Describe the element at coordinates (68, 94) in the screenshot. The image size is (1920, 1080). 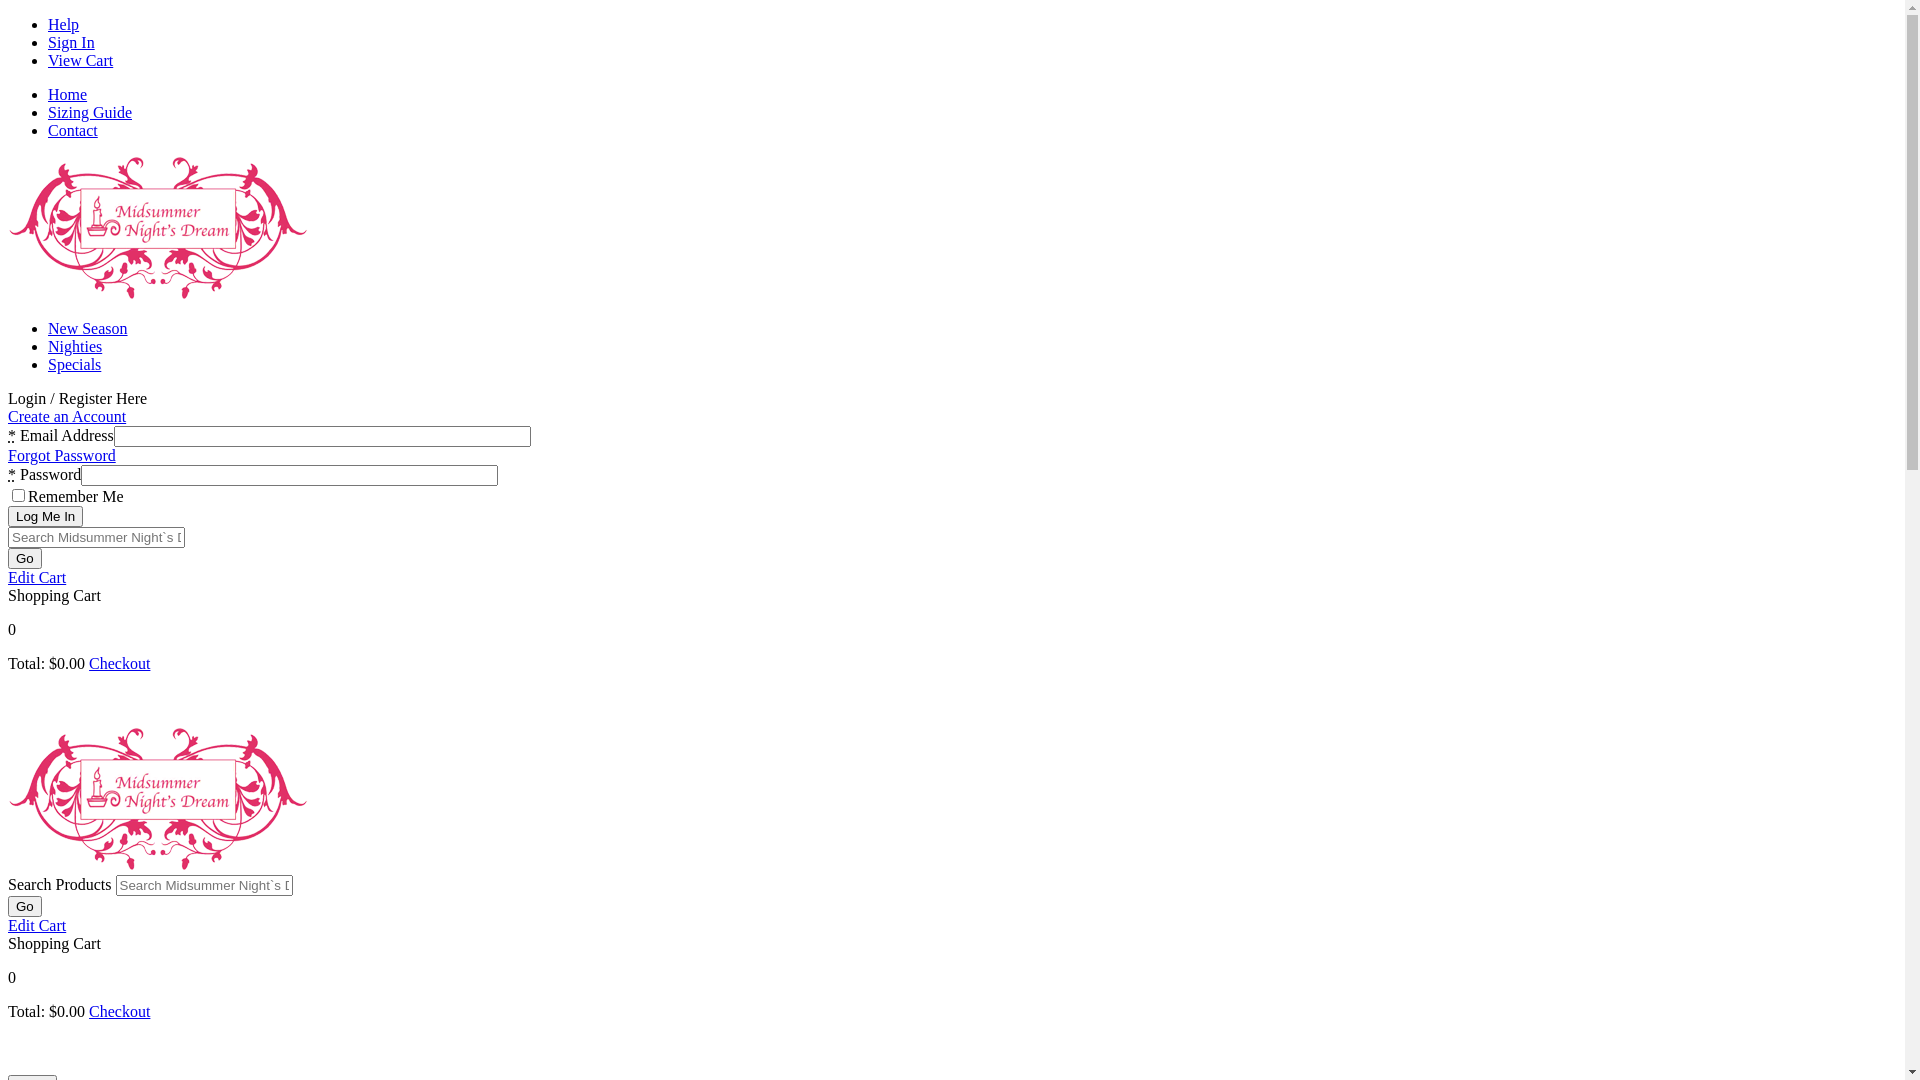
I see `Home` at that location.